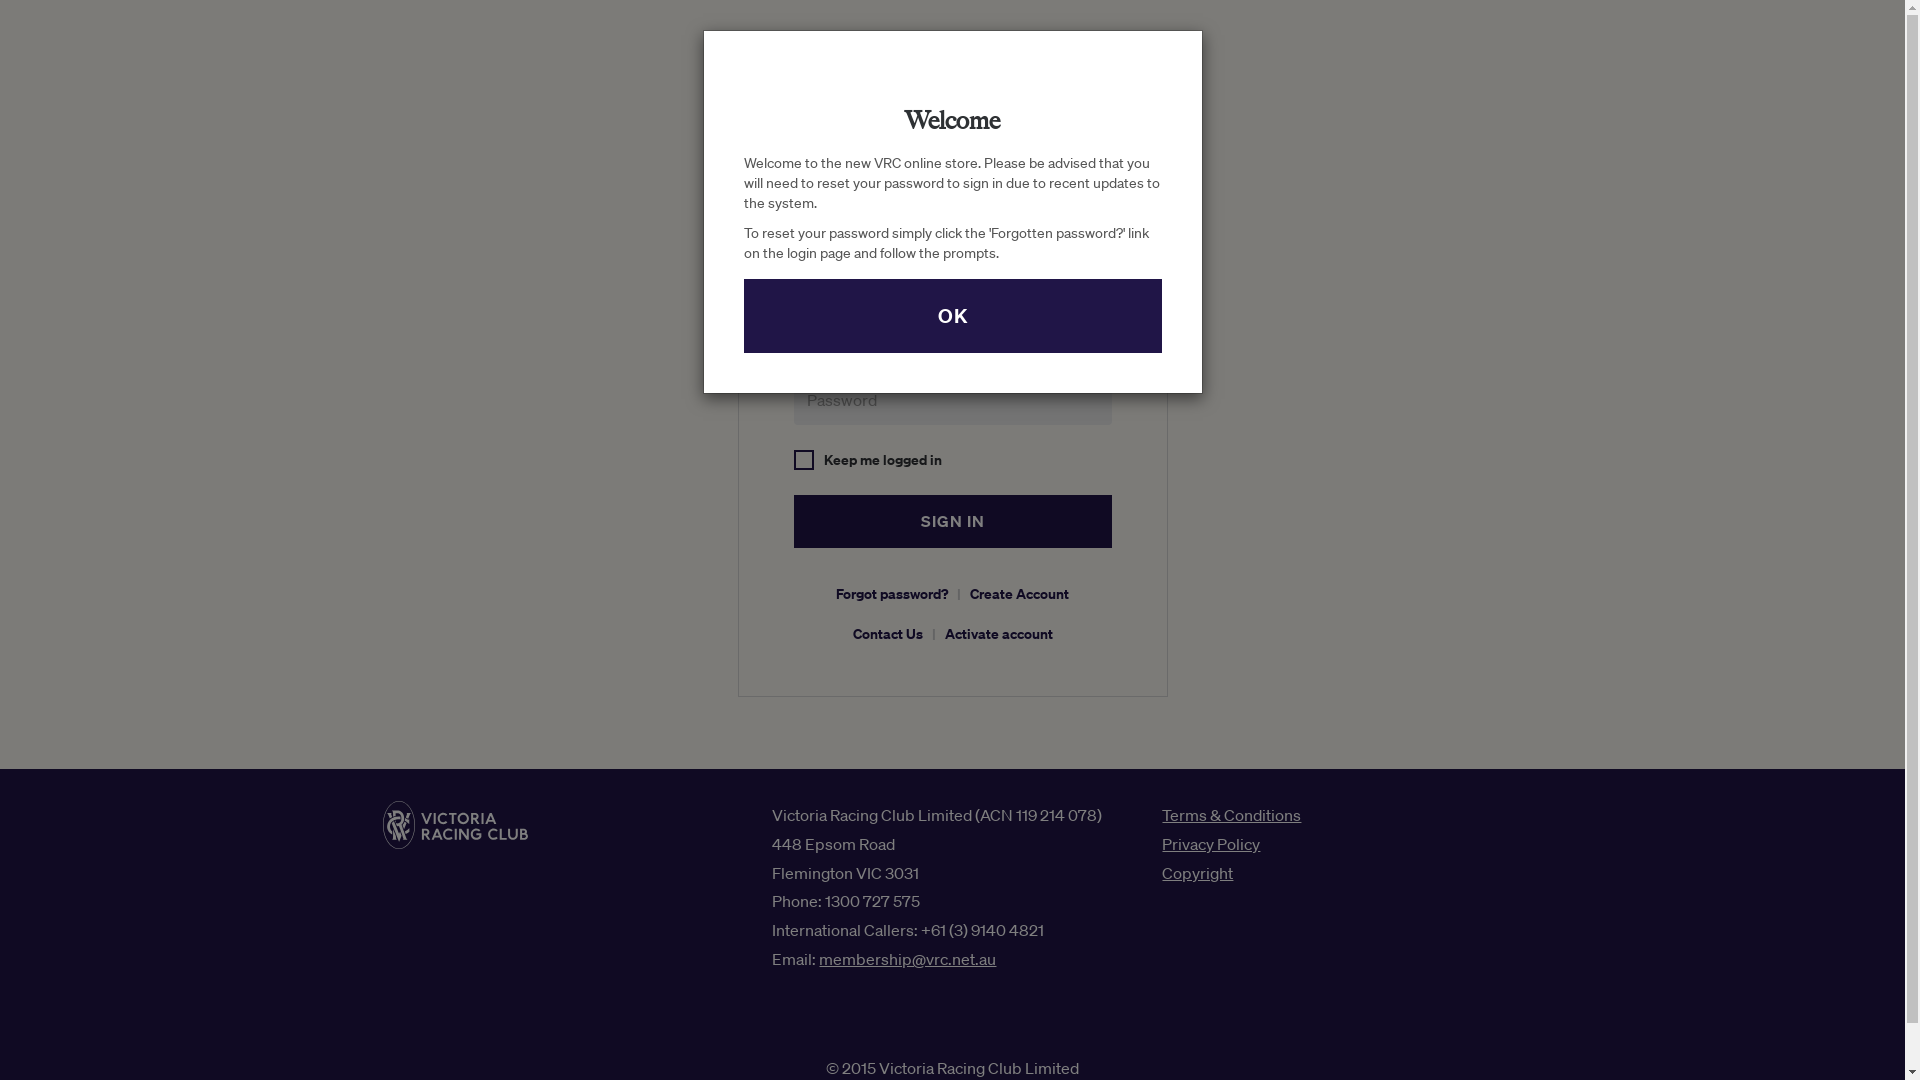  Describe the element at coordinates (1198, 872) in the screenshot. I see `Copyright` at that location.